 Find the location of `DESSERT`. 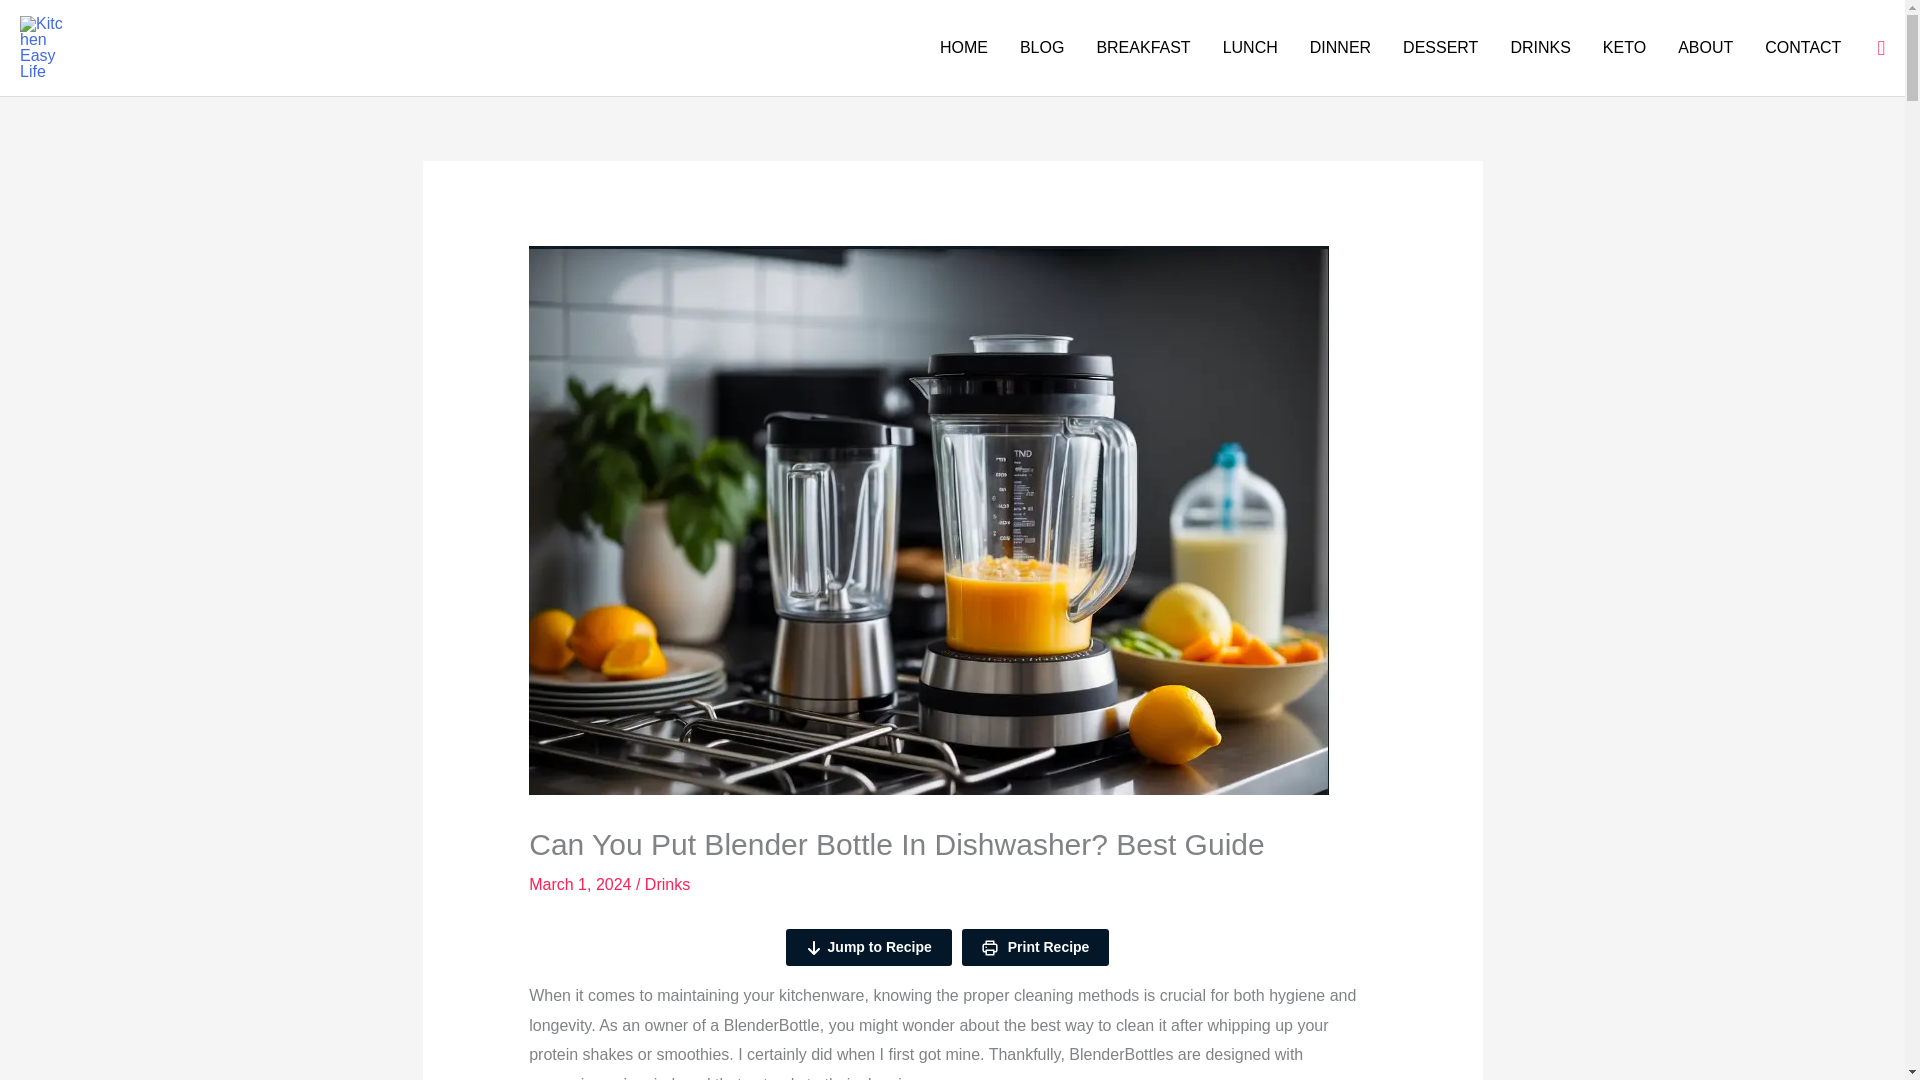

DESSERT is located at coordinates (1440, 48).